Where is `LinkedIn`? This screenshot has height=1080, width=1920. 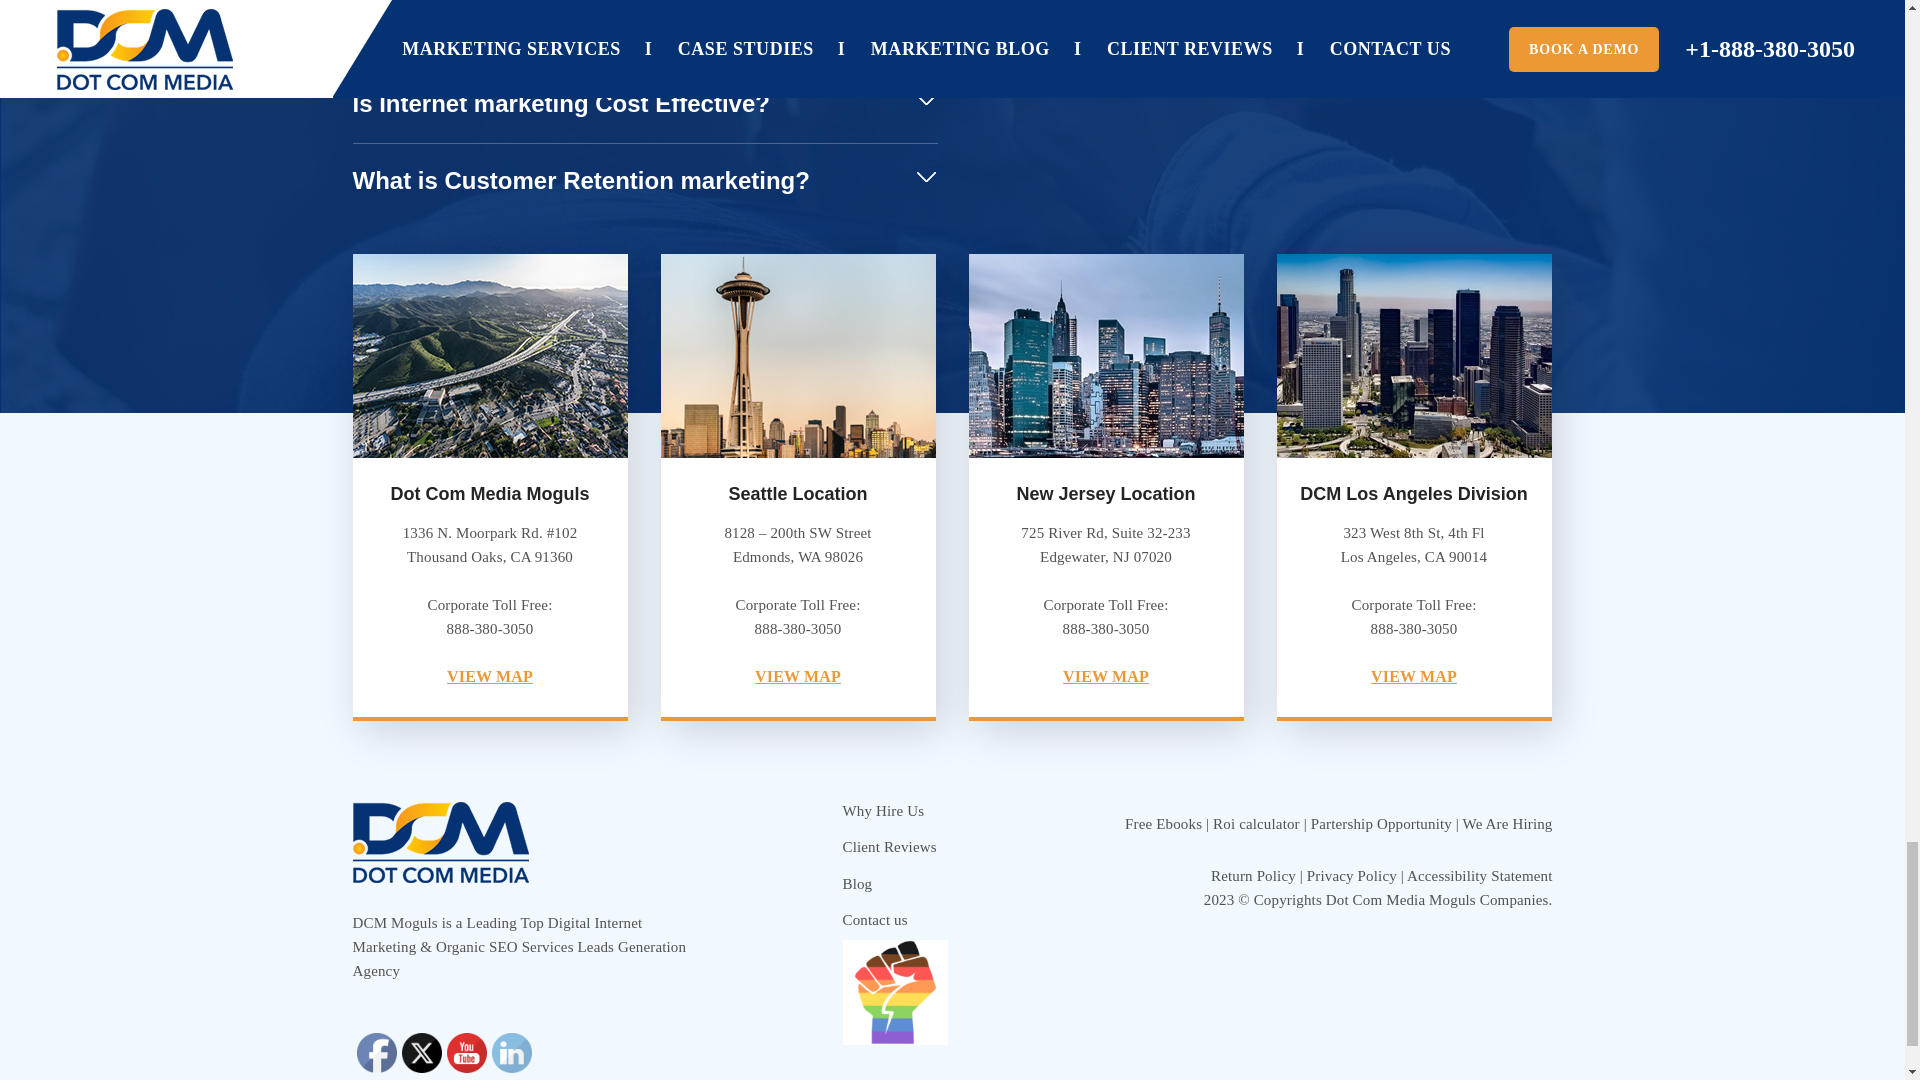 LinkedIn is located at coordinates (511, 1052).